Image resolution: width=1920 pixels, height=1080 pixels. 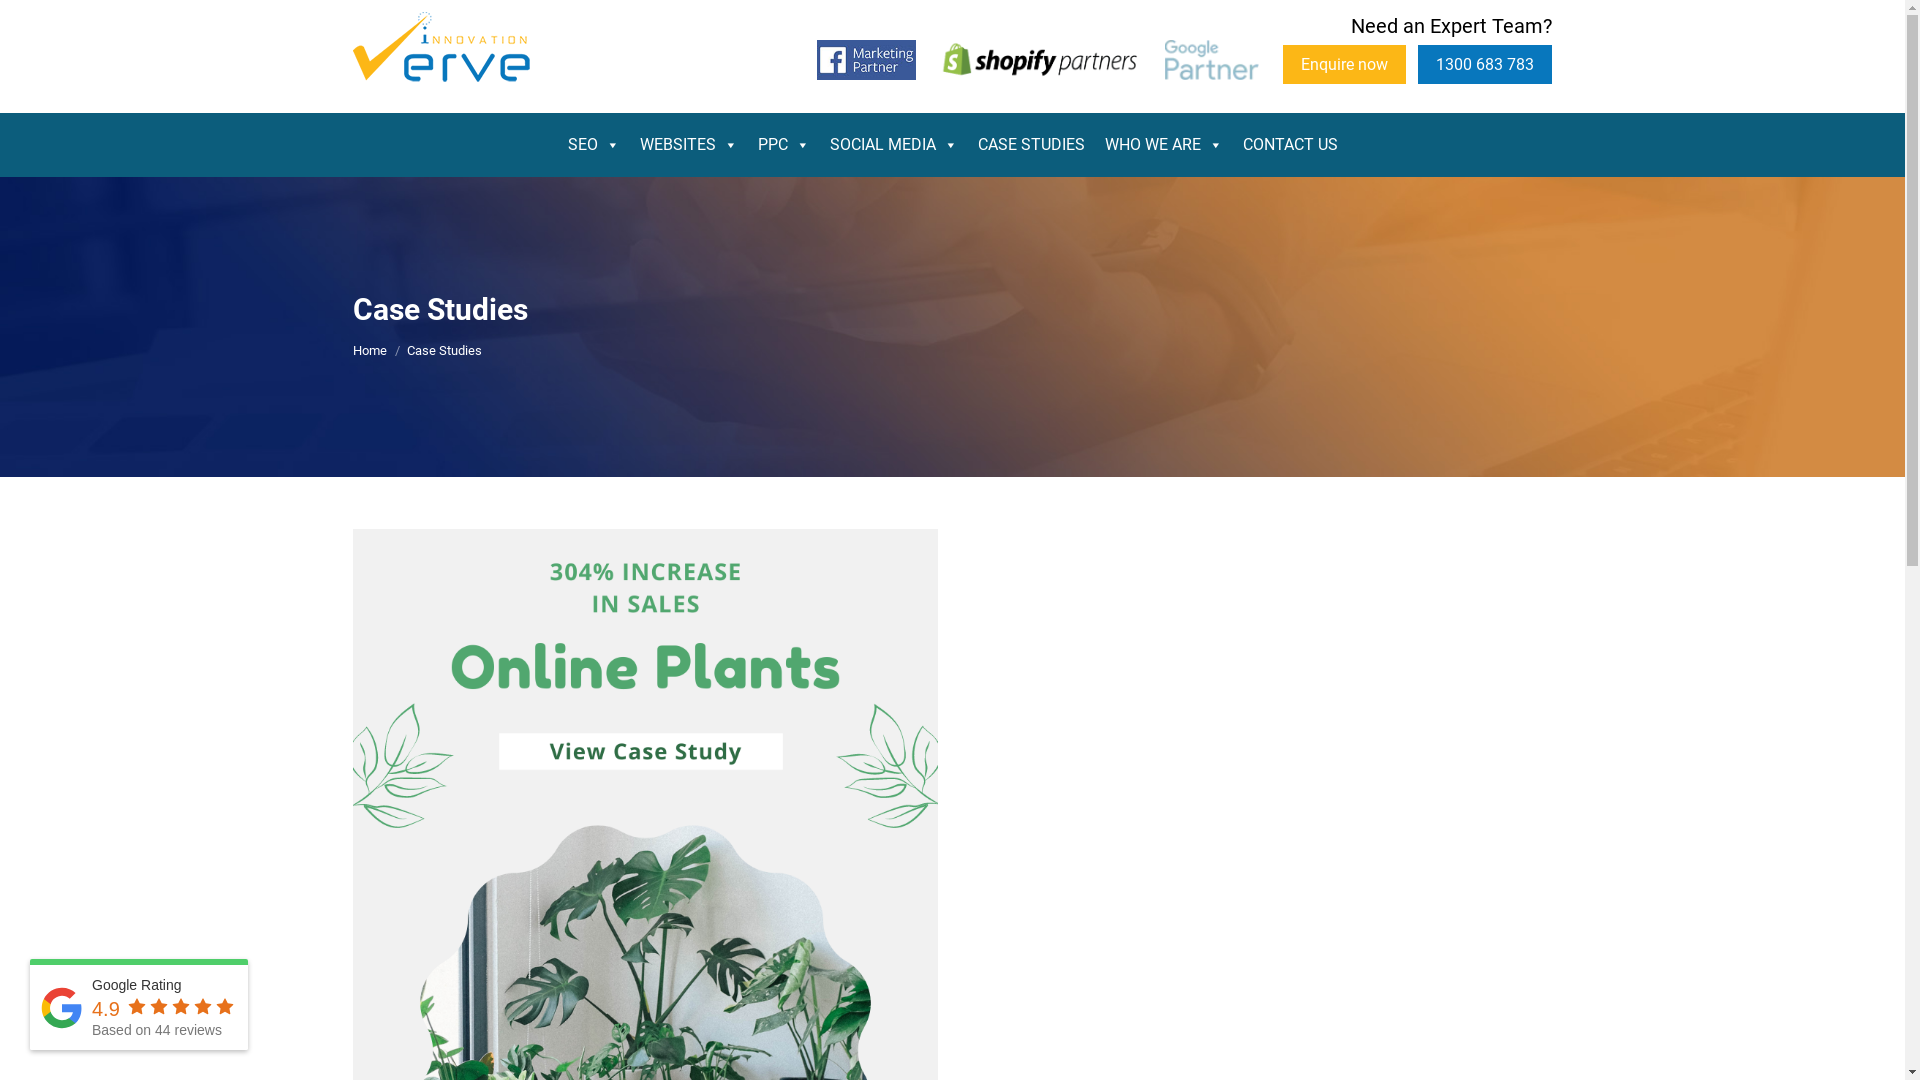 What do you see at coordinates (594, 145) in the screenshot?
I see `SEO` at bounding box center [594, 145].